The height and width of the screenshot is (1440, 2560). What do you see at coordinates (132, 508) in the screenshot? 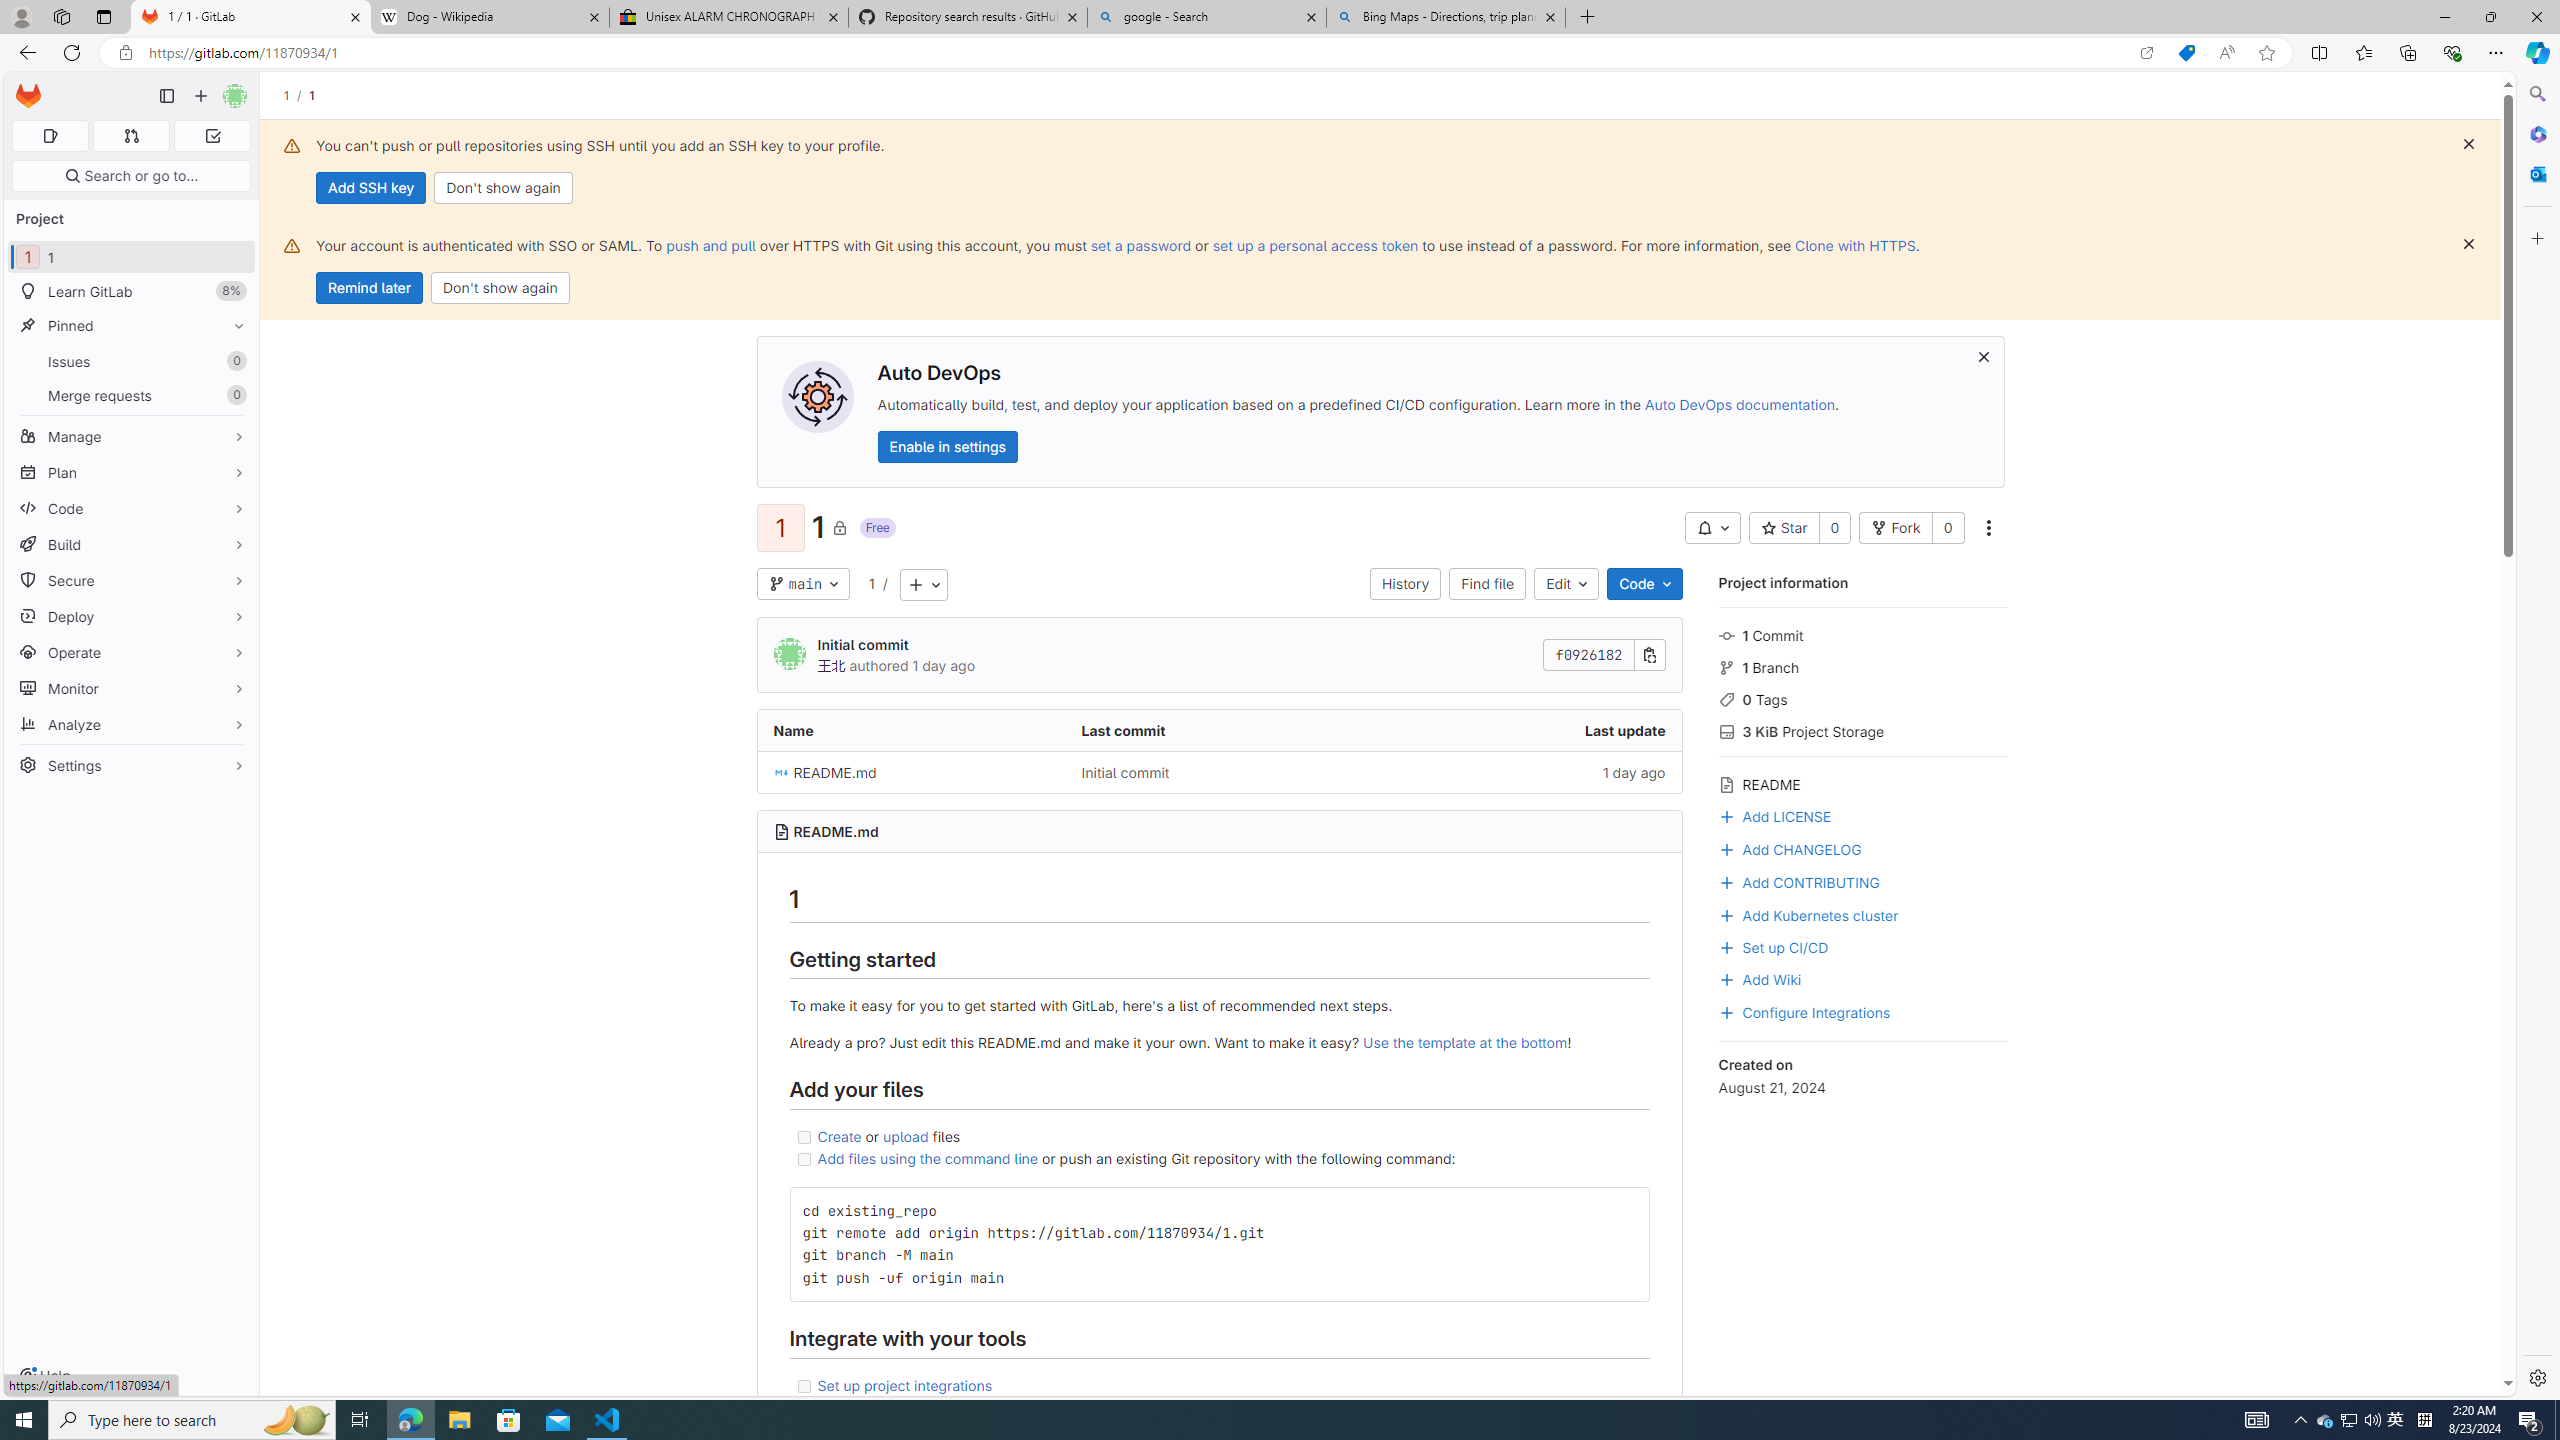
I see `Code` at bounding box center [132, 508].